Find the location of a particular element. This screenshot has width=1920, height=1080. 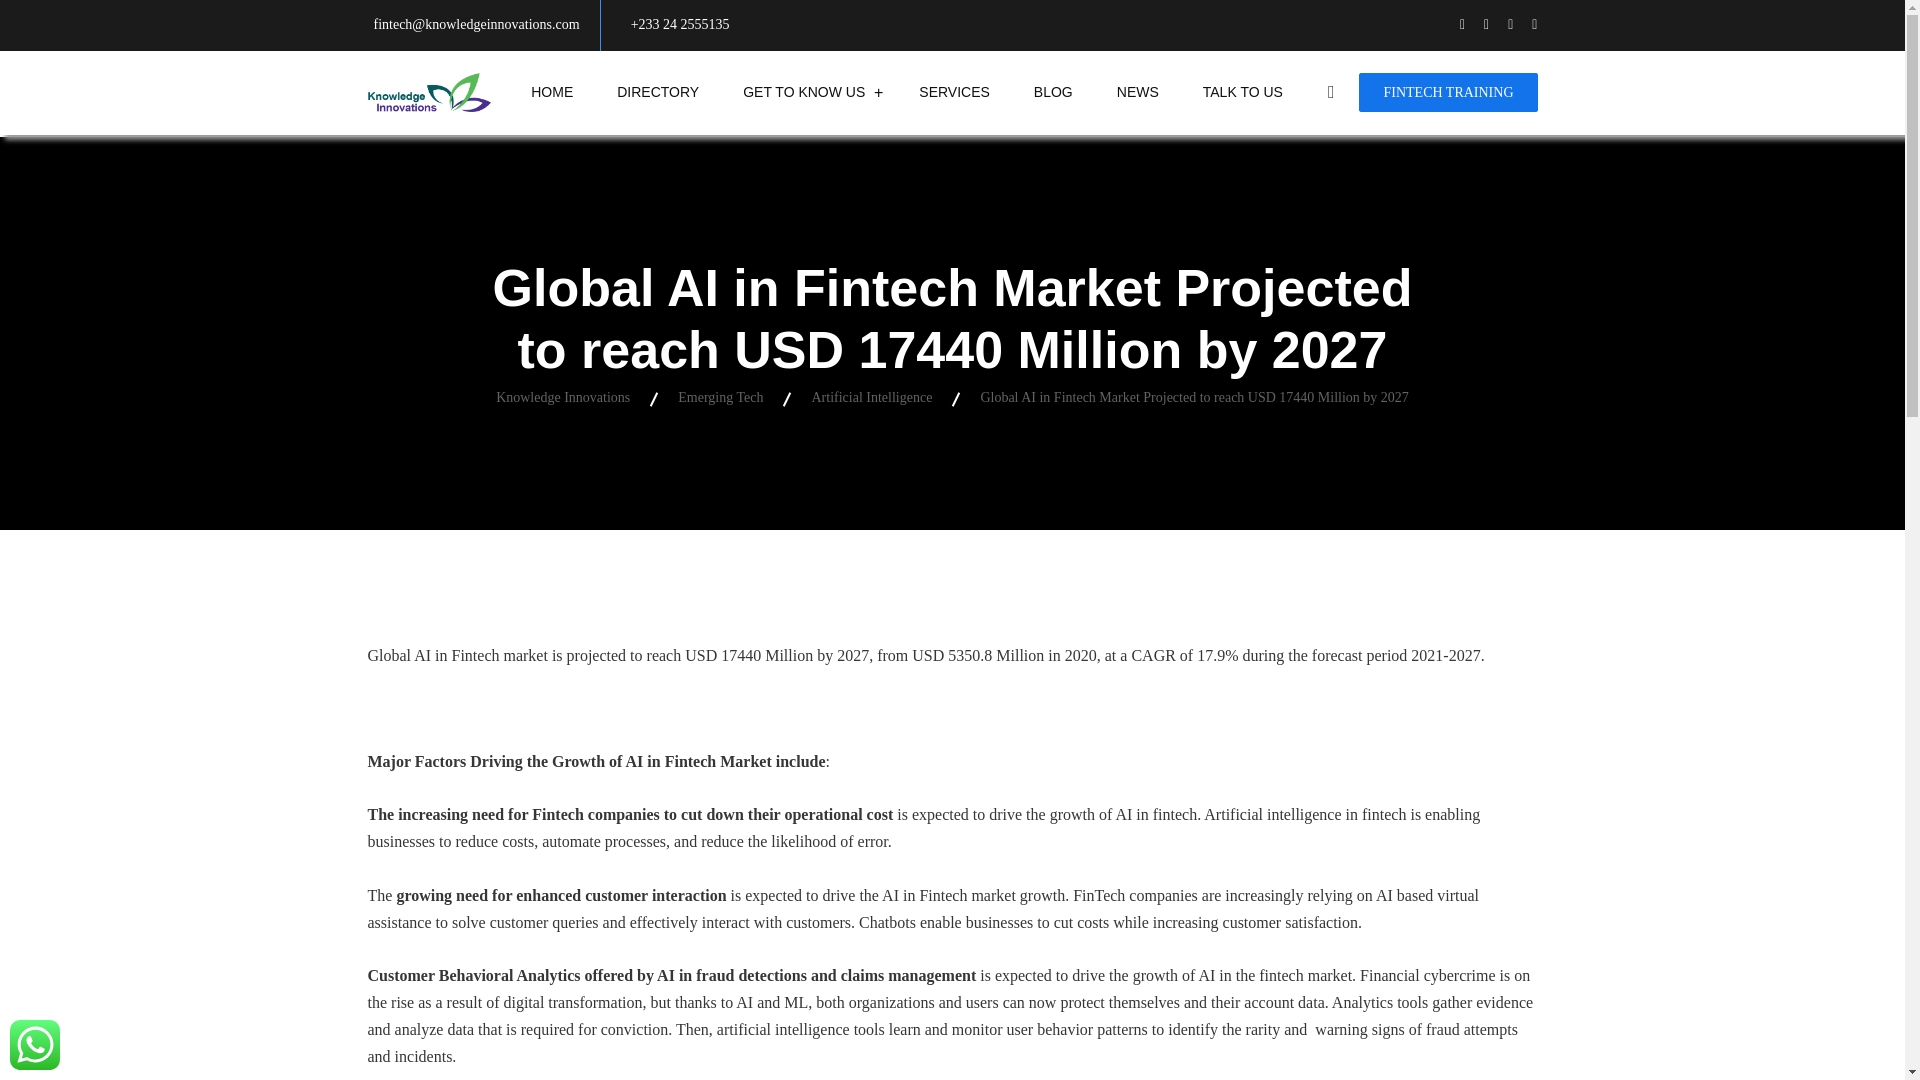

Go to Knowledge Innovations. is located at coordinates (562, 397).